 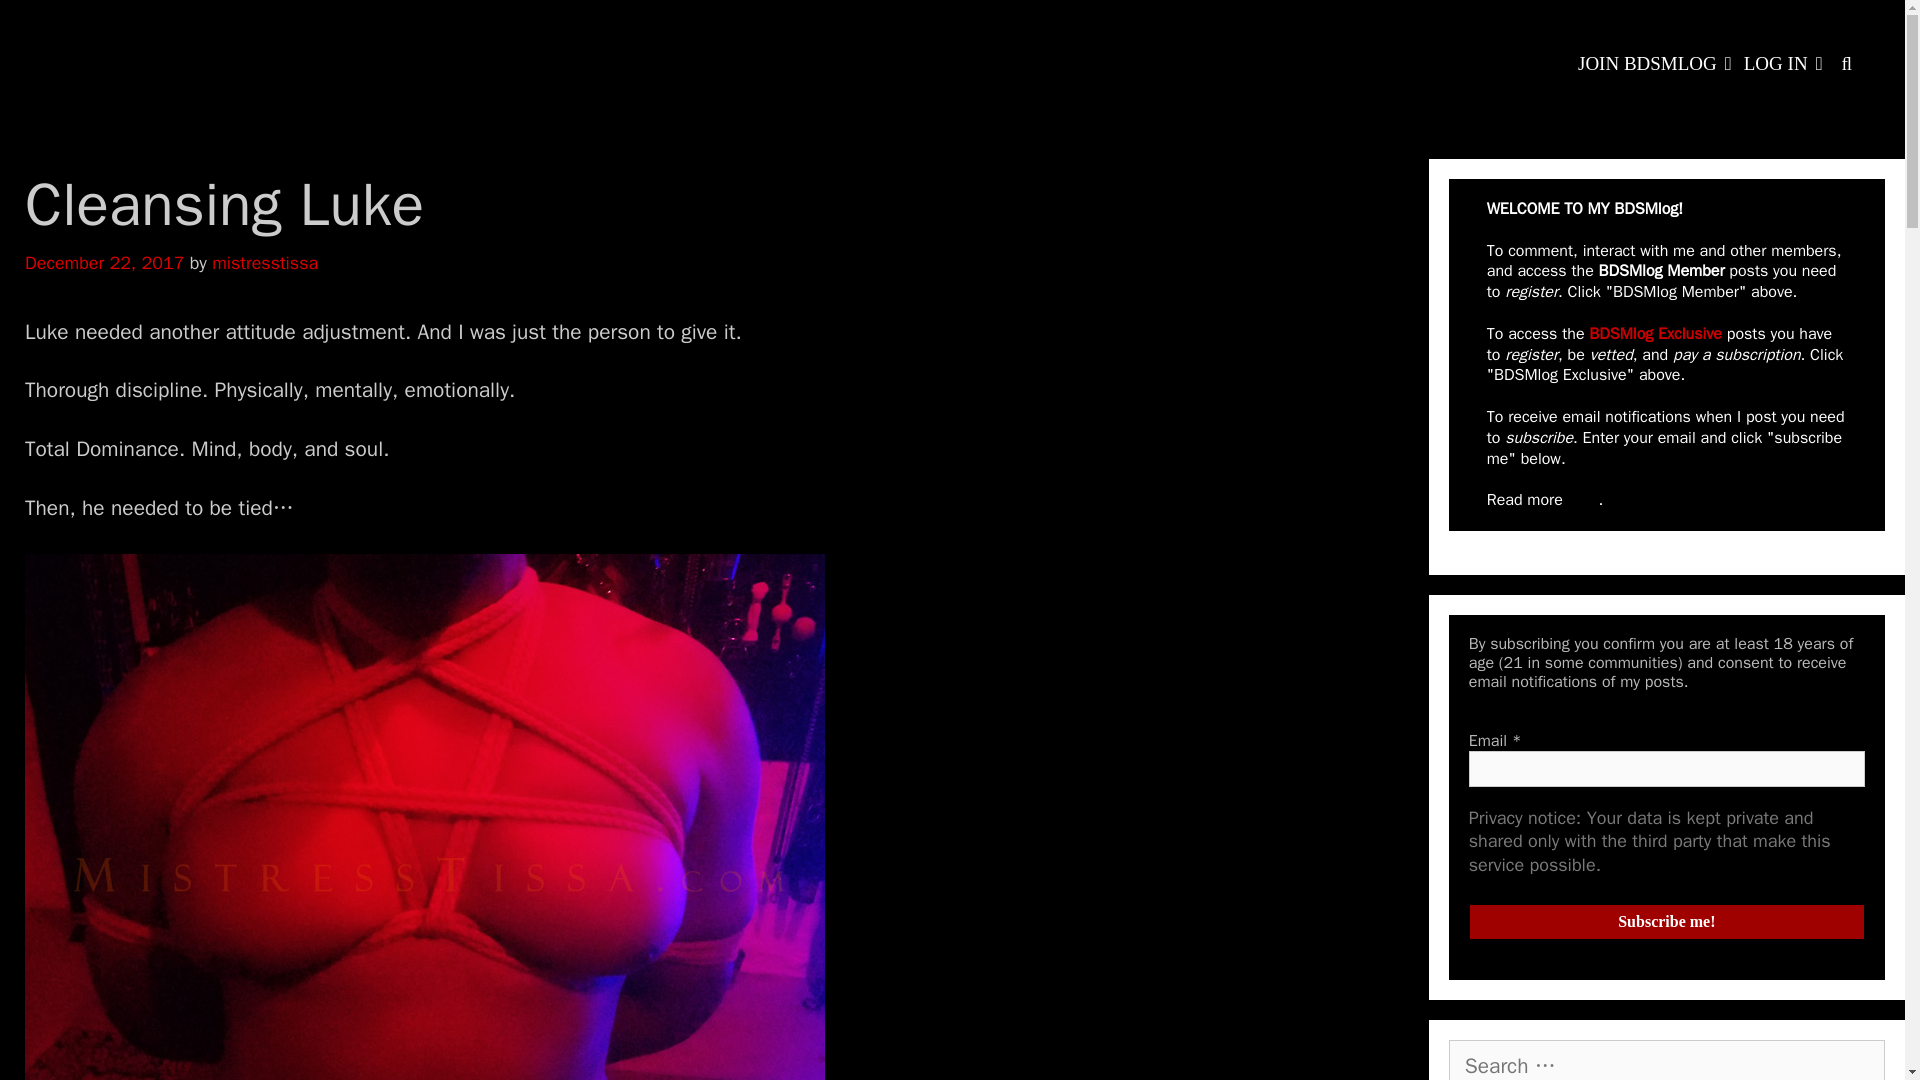 What do you see at coordinates (104, 262) in the screenshot?
I see `December 22, 2017` at bounding box center [104, 262].